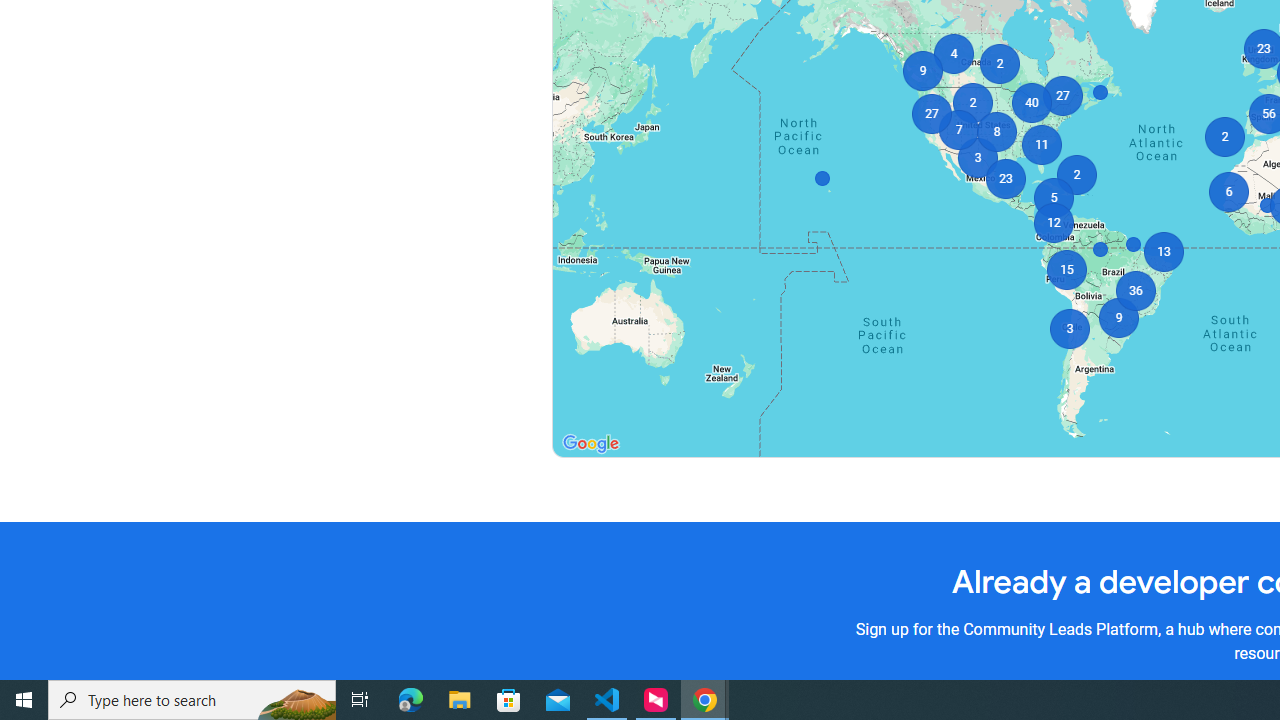  I want to click on Open this area in Google Maps (opens a new window), so click(590, 444).